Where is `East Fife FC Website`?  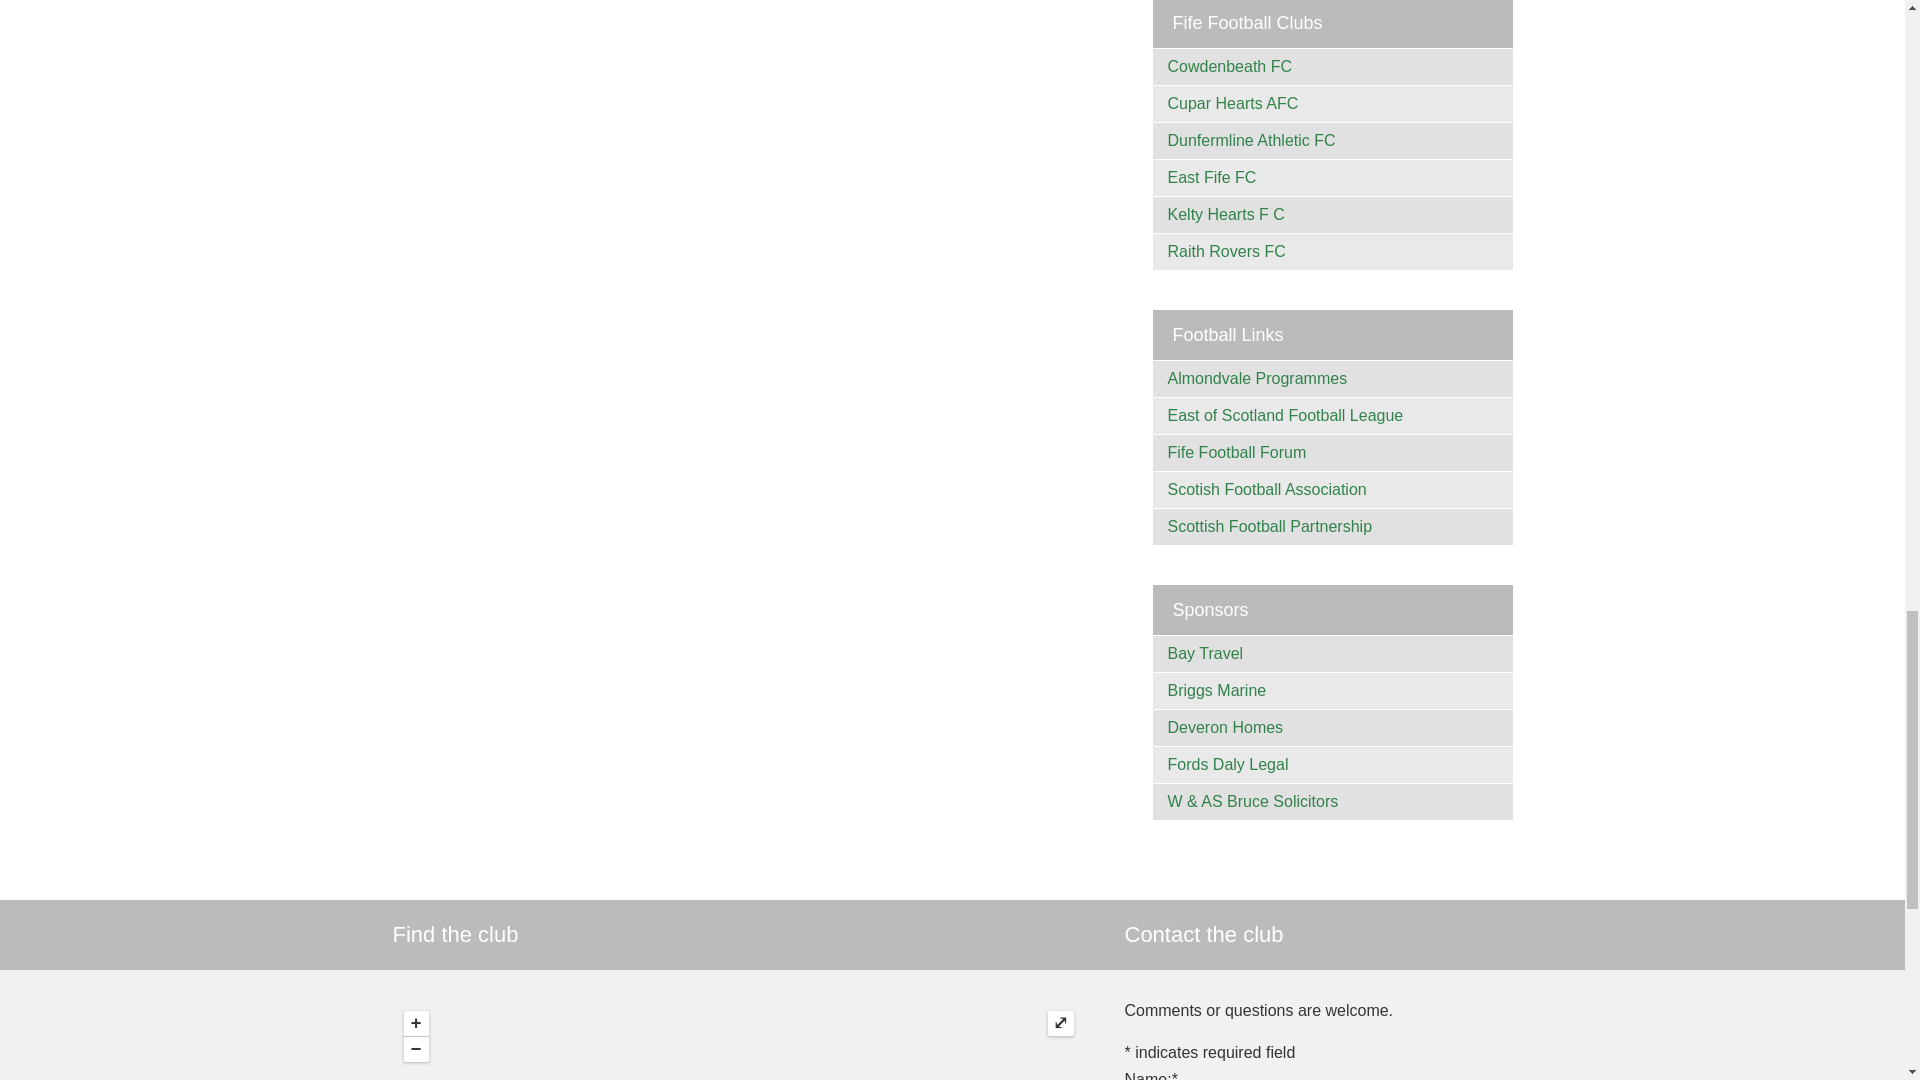 East Fife FC Website is located at coordinates (1212, 176).